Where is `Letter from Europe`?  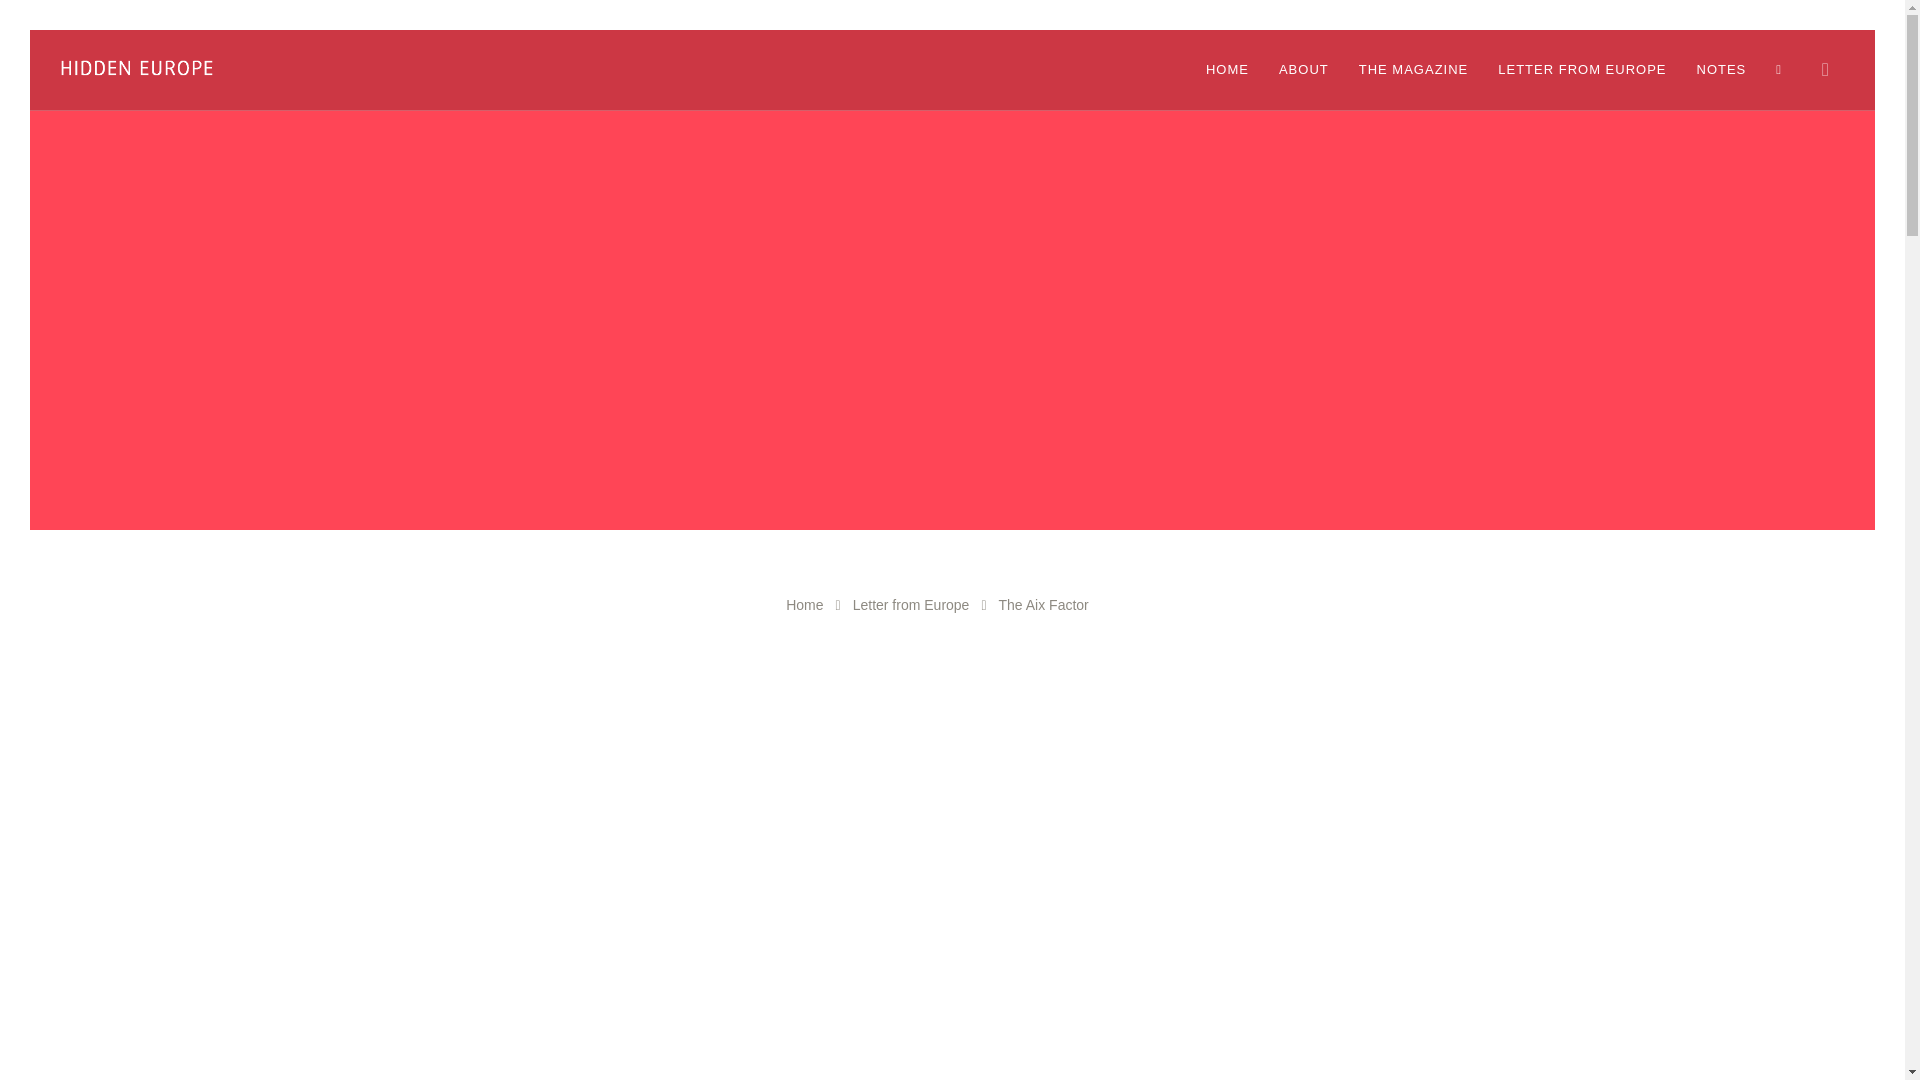
Letter from Europe is located at coordinates (910, 605).